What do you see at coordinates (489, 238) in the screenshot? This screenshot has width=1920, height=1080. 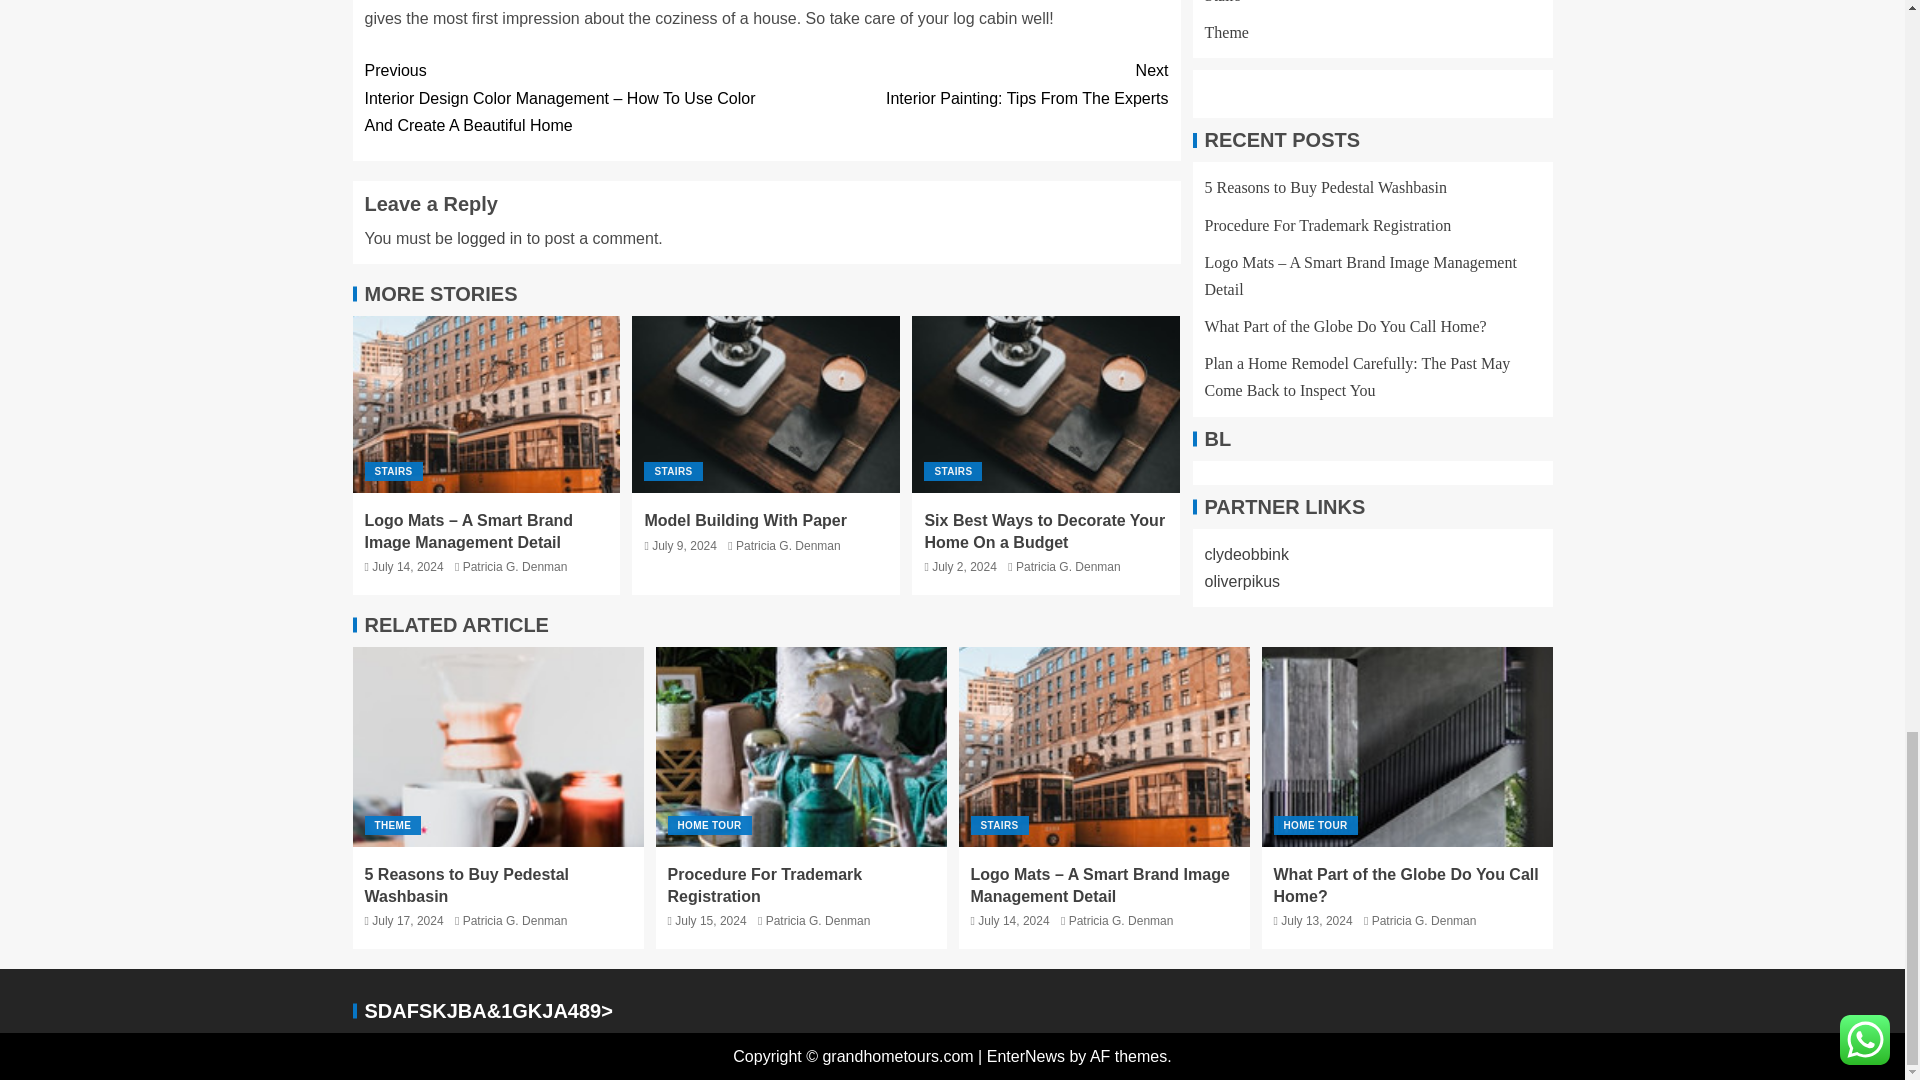 I see `logged in` at bounding box center [489, 238].